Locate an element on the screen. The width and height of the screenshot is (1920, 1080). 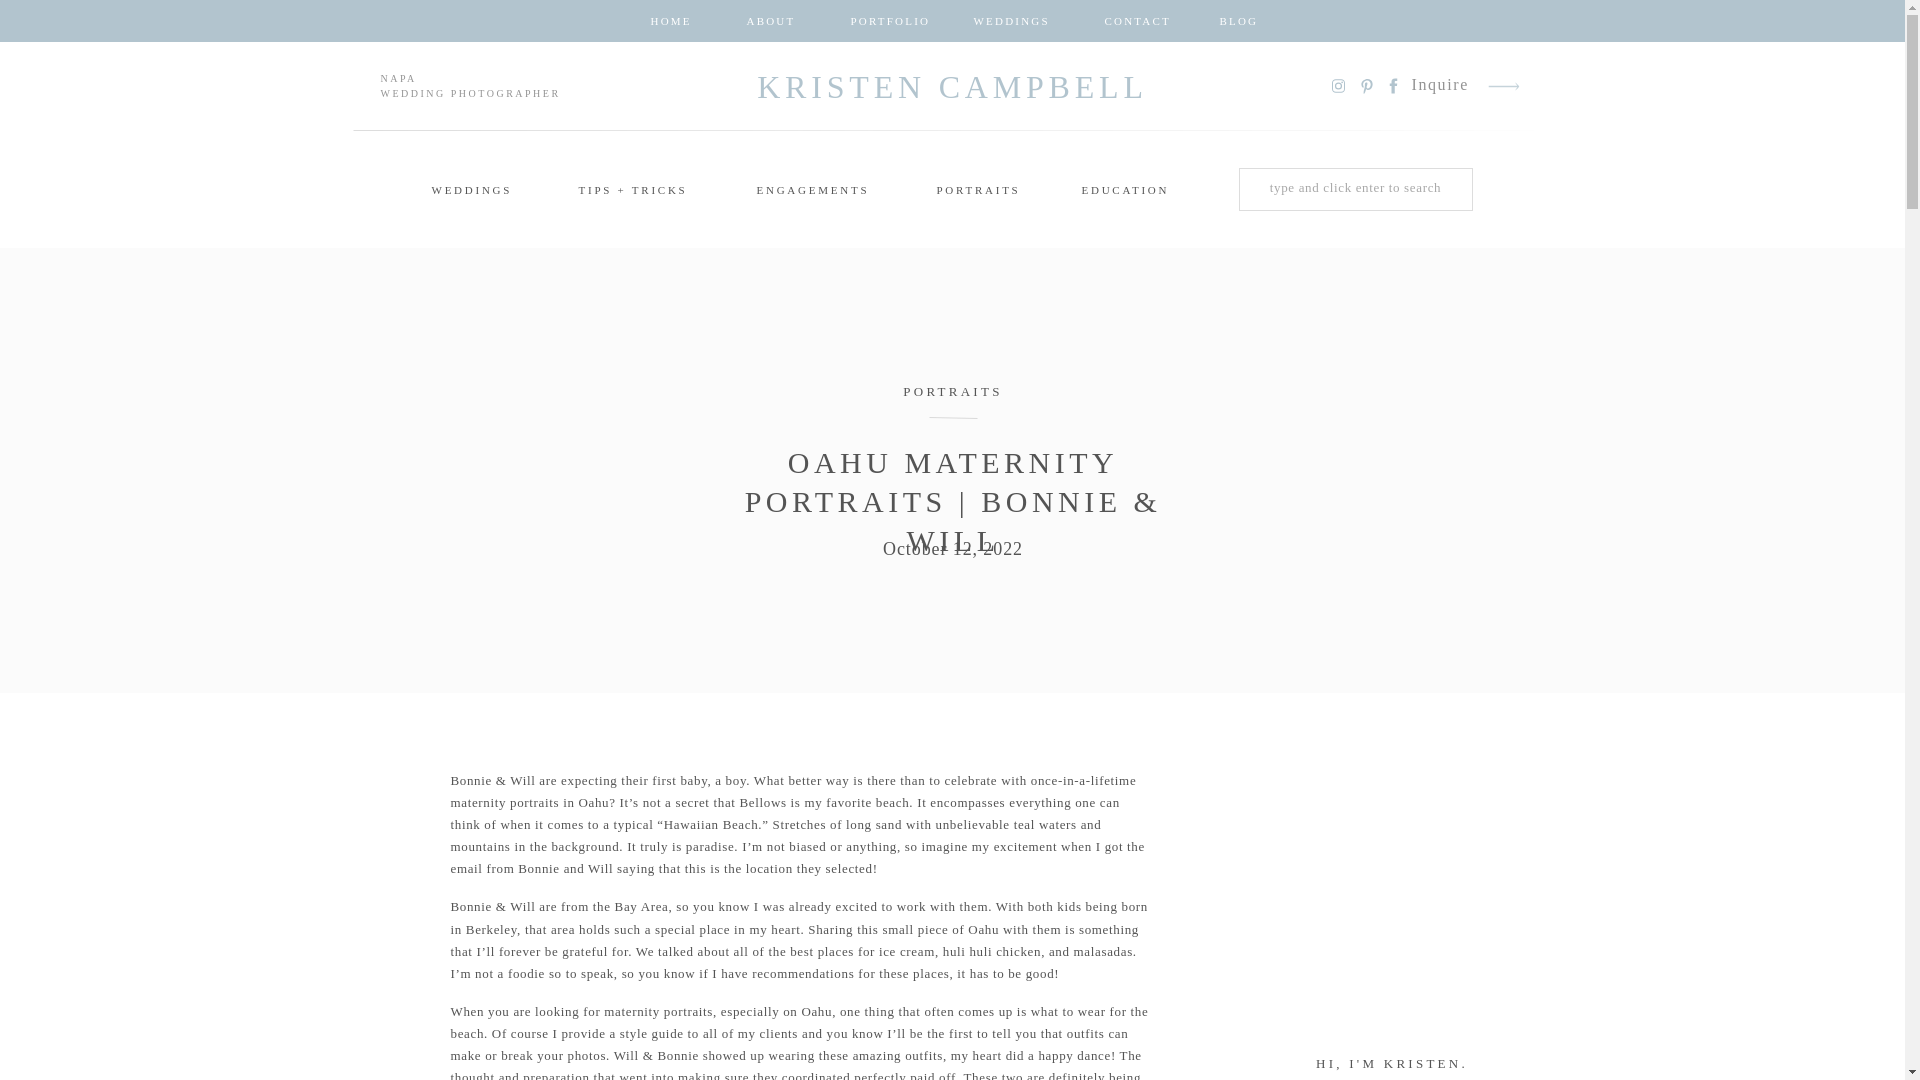
KRISTEN CAMPBELL PHOTOGRAPHY is located at coordinates (953, 86).